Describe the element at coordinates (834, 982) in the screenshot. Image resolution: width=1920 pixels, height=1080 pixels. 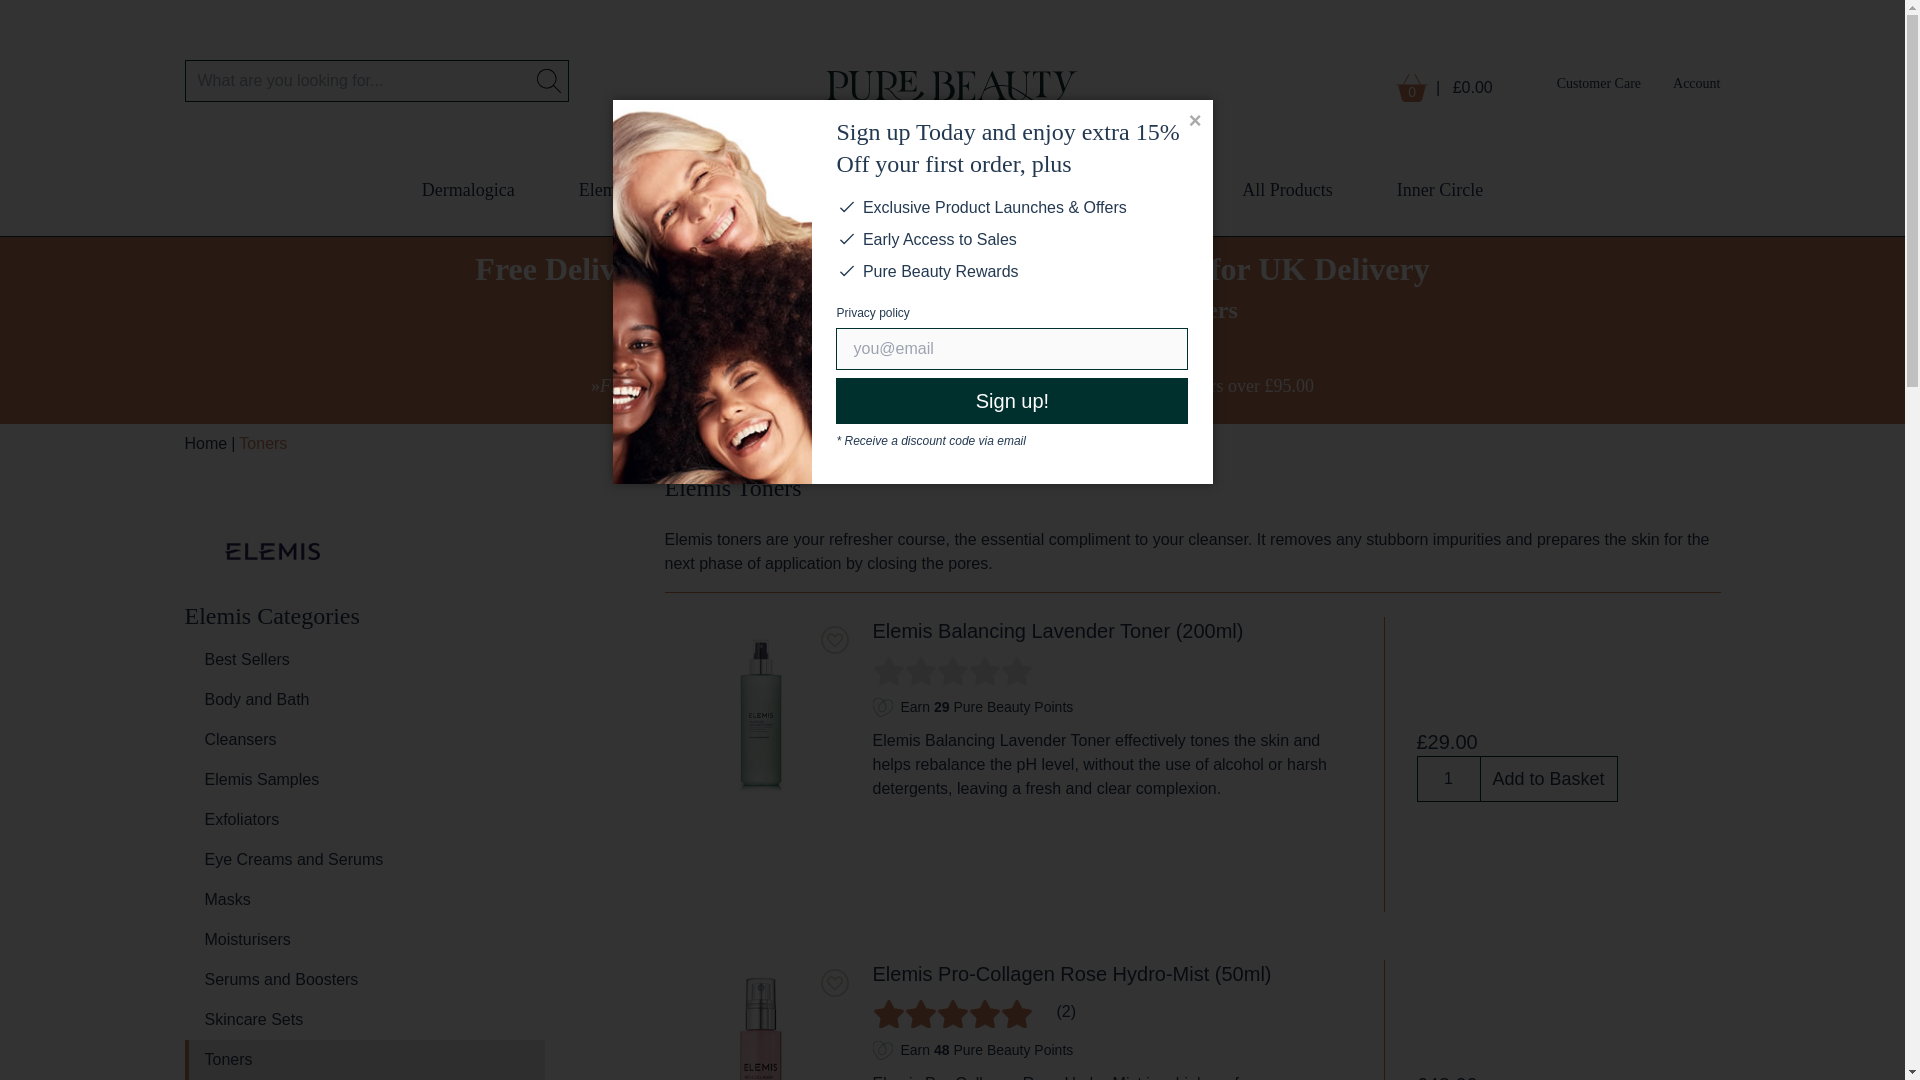
I see `This item isn't your favourites` at that location.